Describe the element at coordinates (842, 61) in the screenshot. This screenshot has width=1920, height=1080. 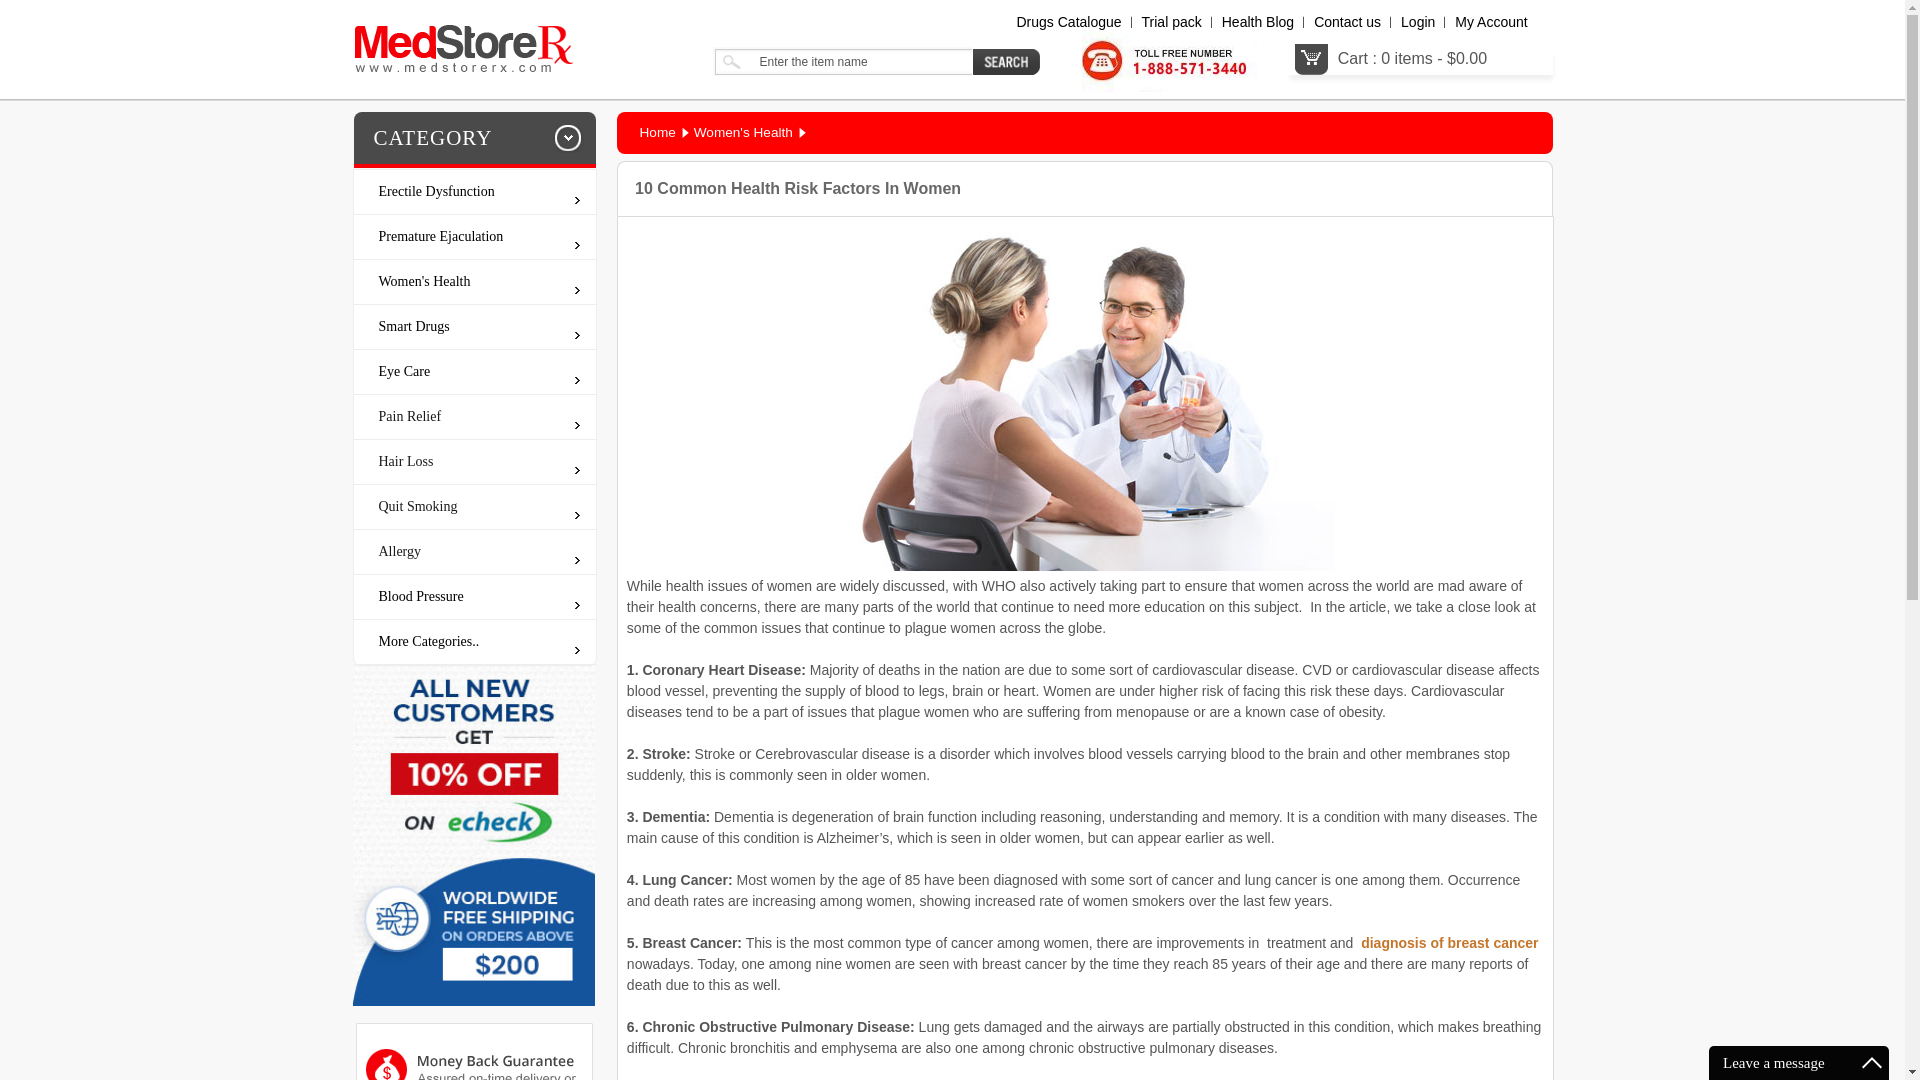
I see `Enter the item name` at that location.